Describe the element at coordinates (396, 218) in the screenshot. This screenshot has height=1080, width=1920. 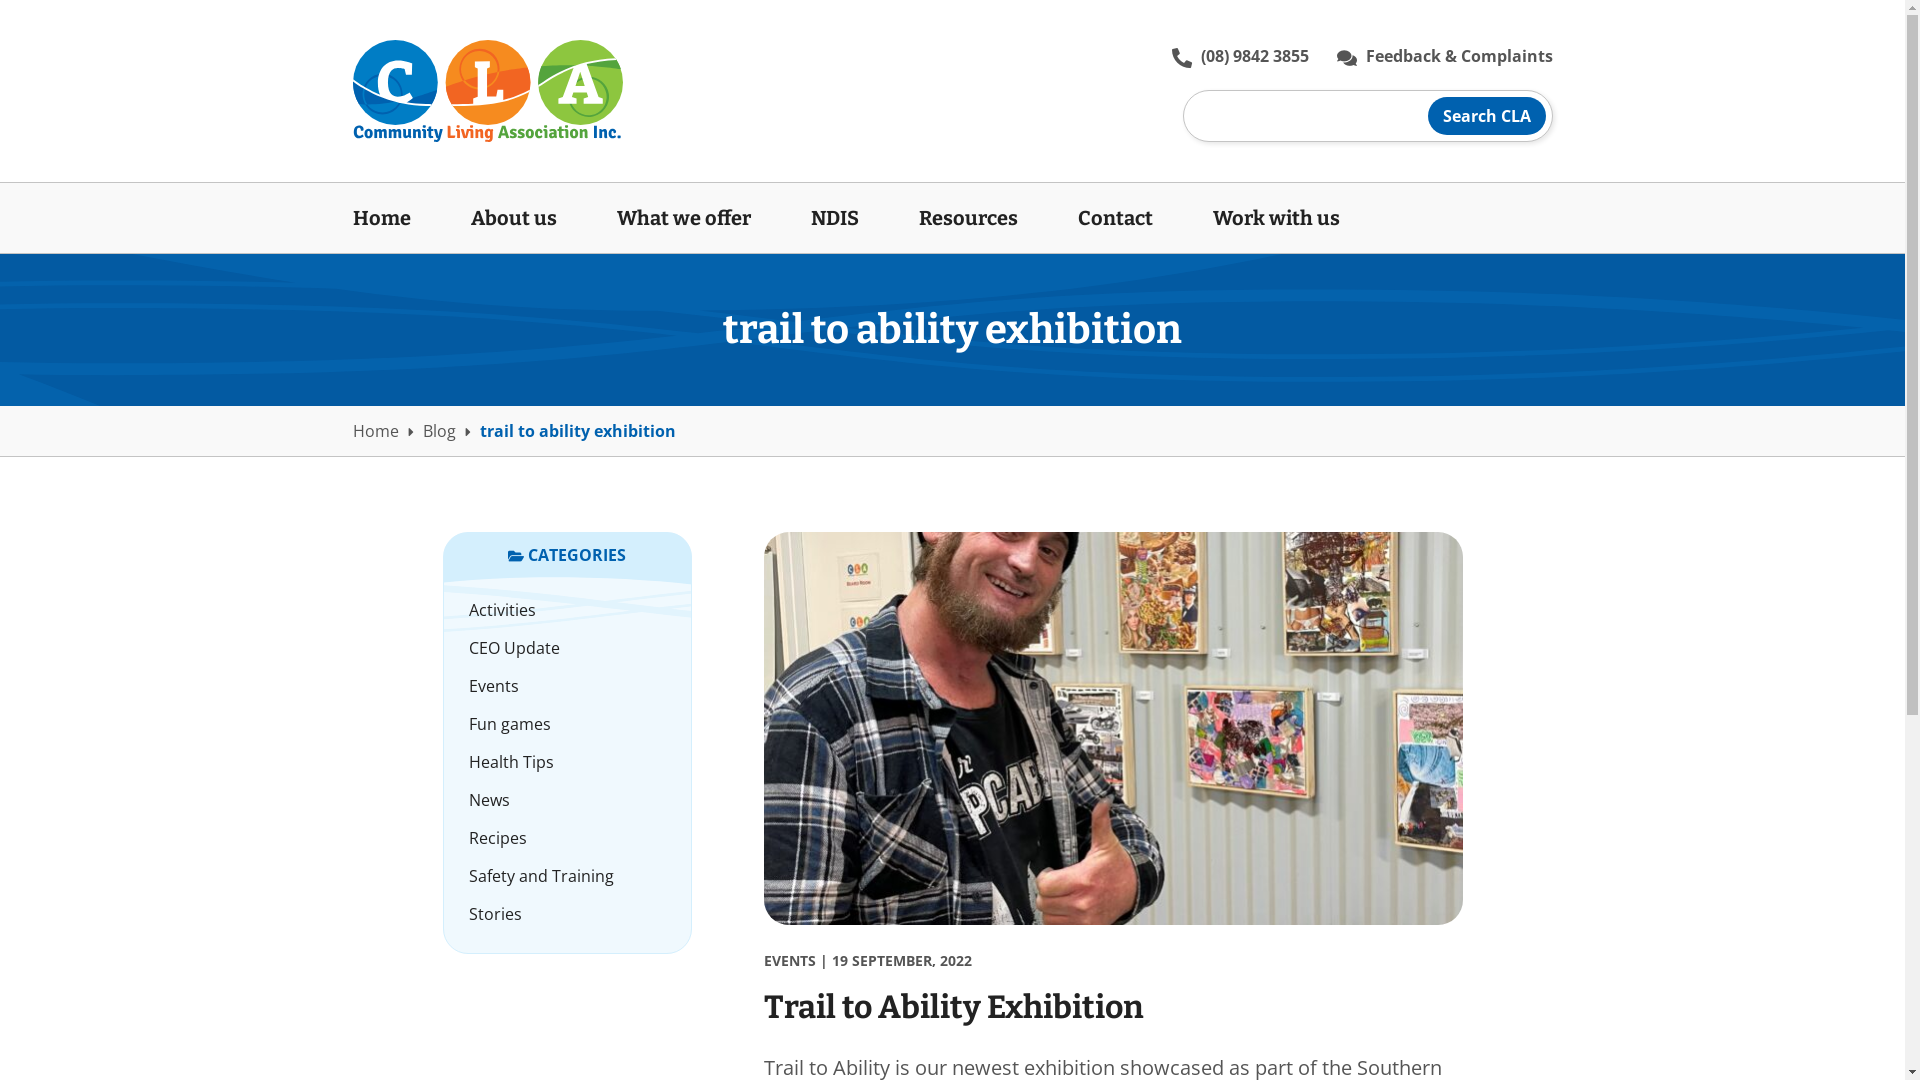
I see `Home` at that location.